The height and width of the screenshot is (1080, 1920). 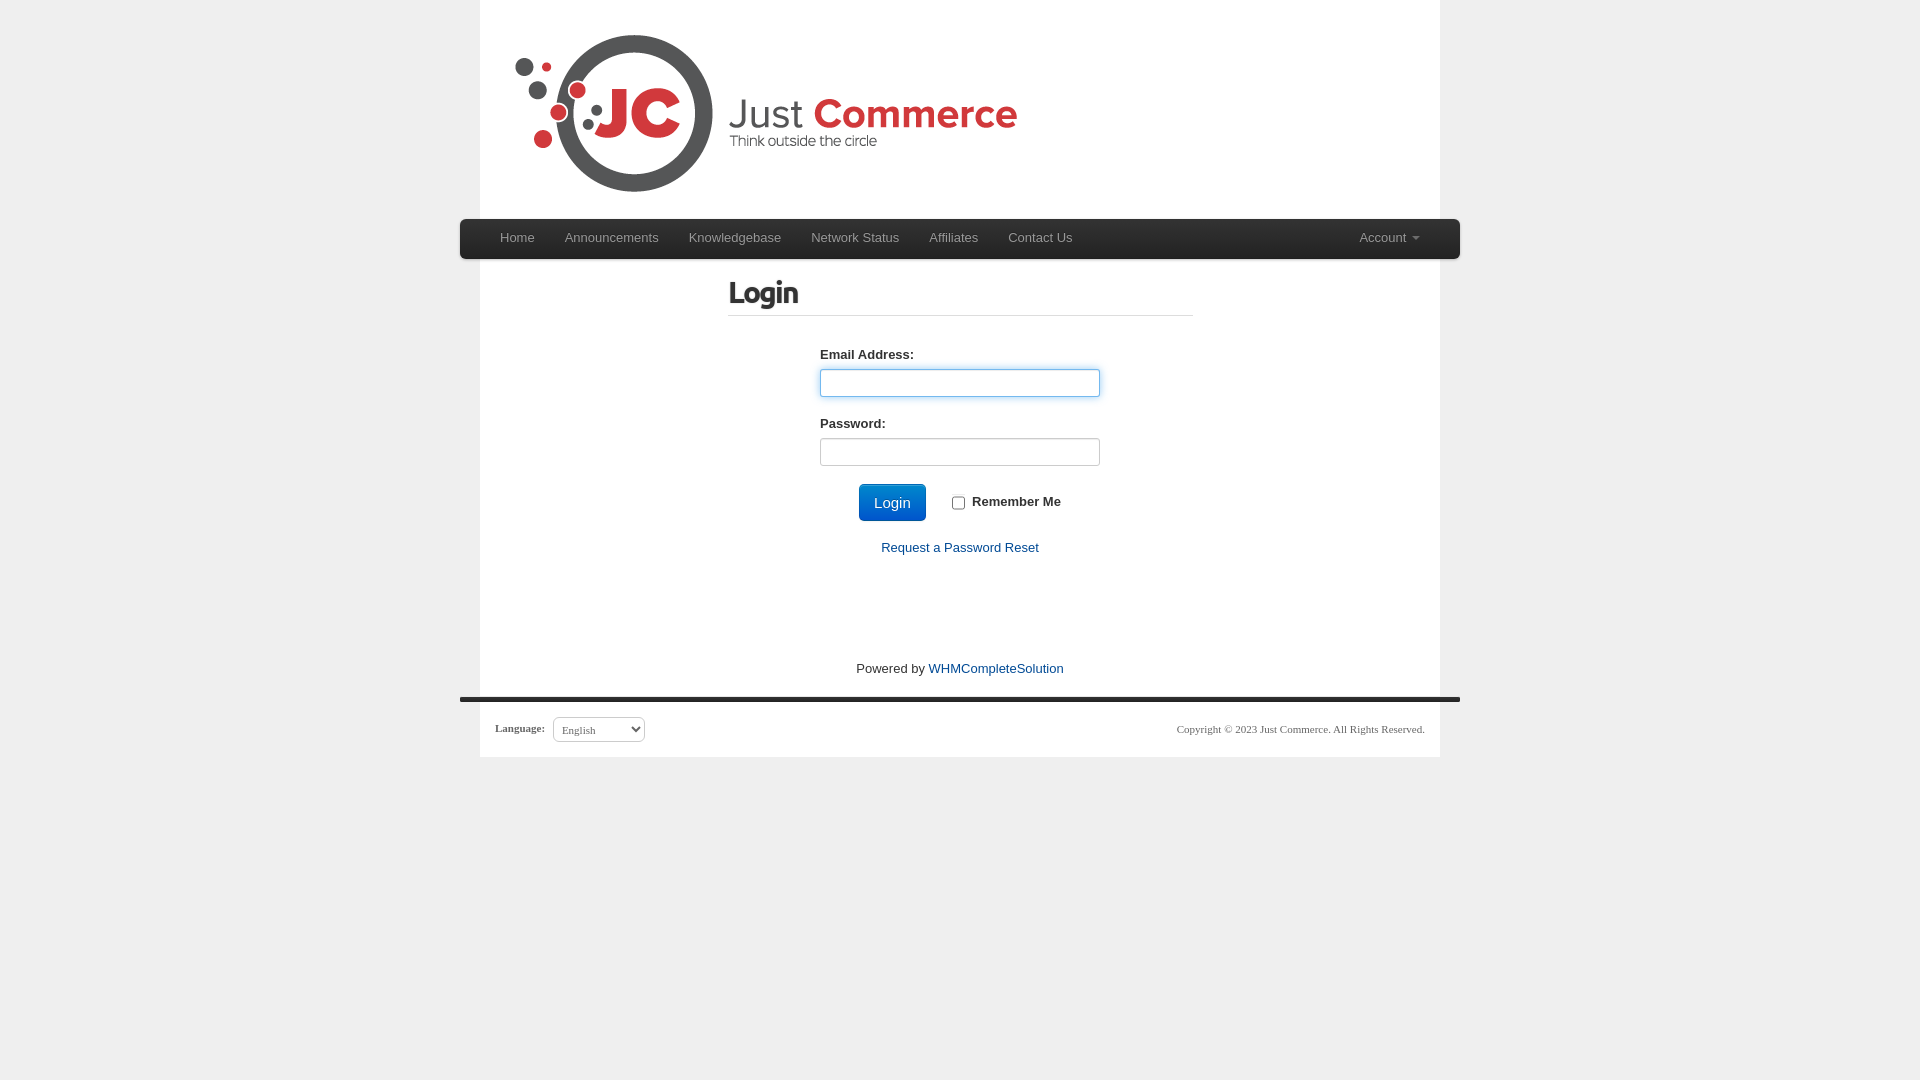 I want to click on Knowledgebase, so click(x=736, y=238).